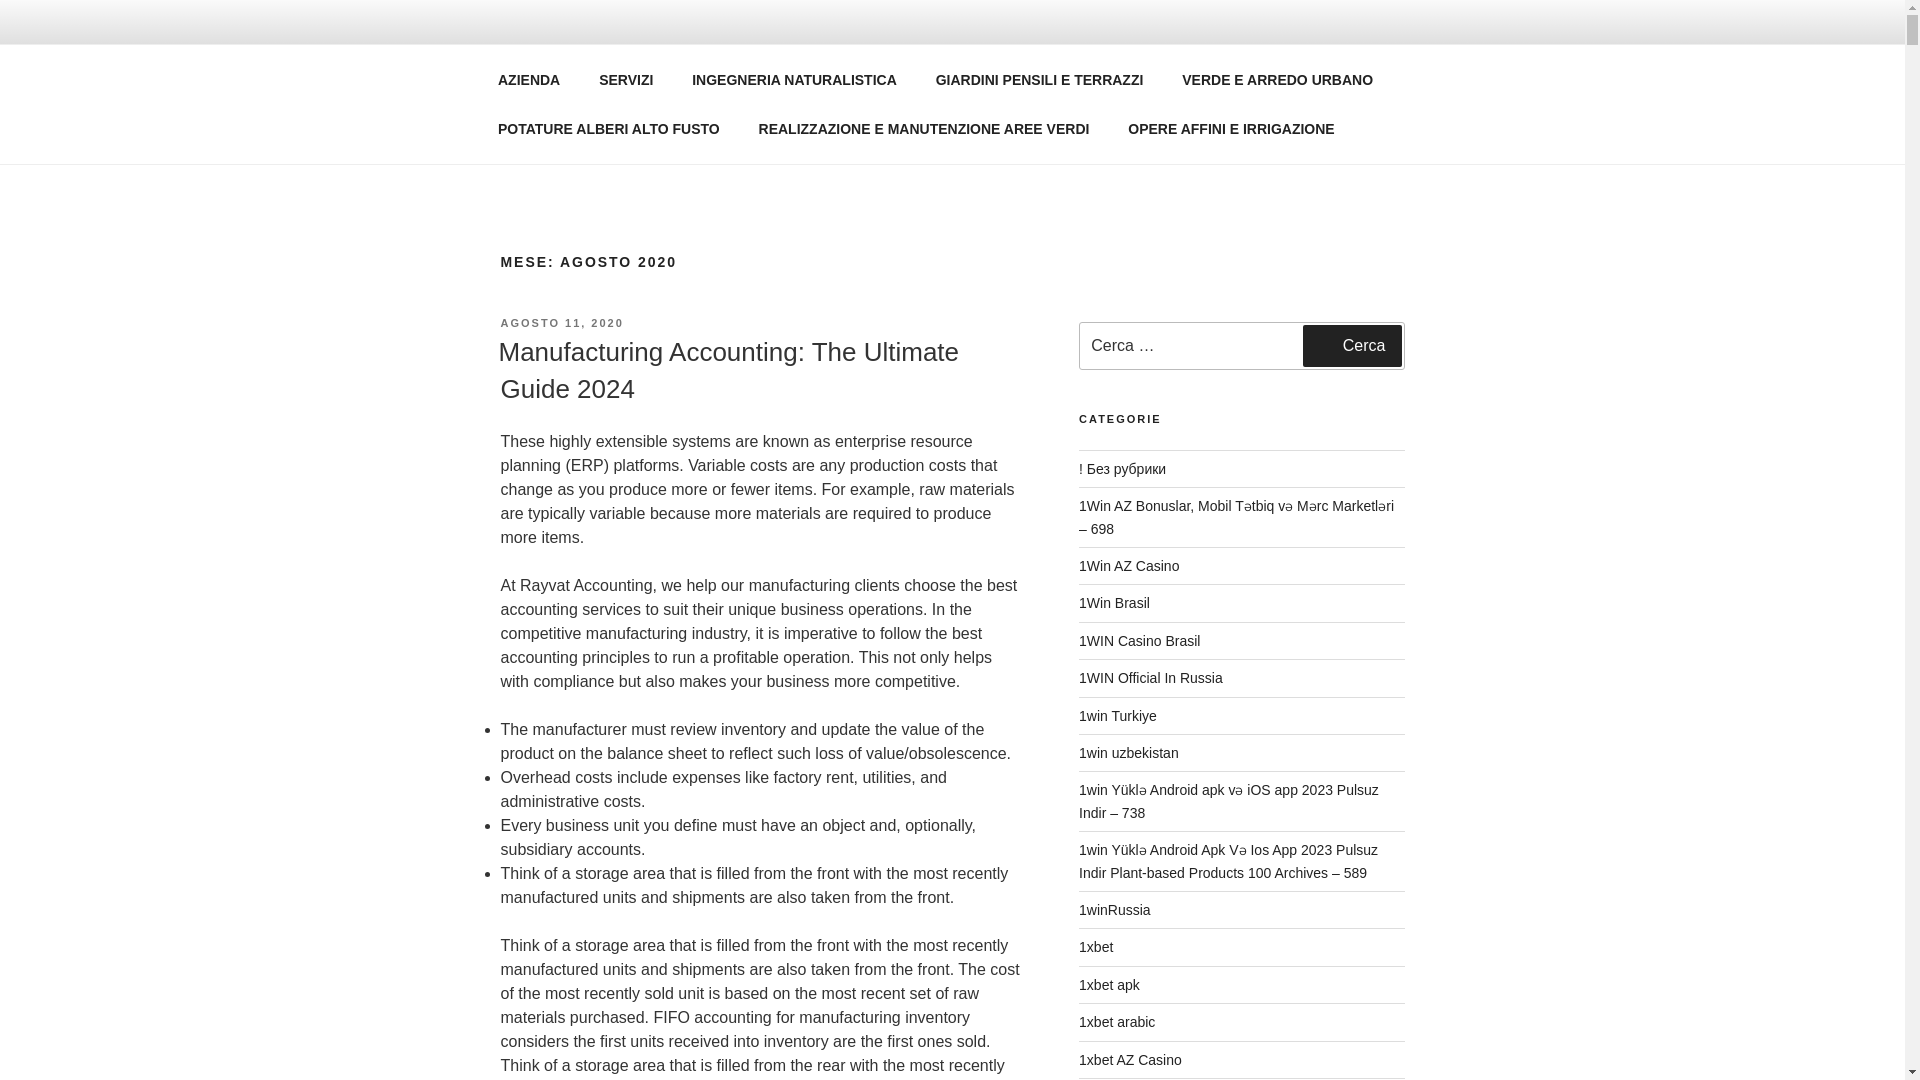 The width and height of the screenshot is (1920, 1080). Describe the element at coordinates (1151, 677) in the screenshot. I see `1WIN Official In Russia` at that location.